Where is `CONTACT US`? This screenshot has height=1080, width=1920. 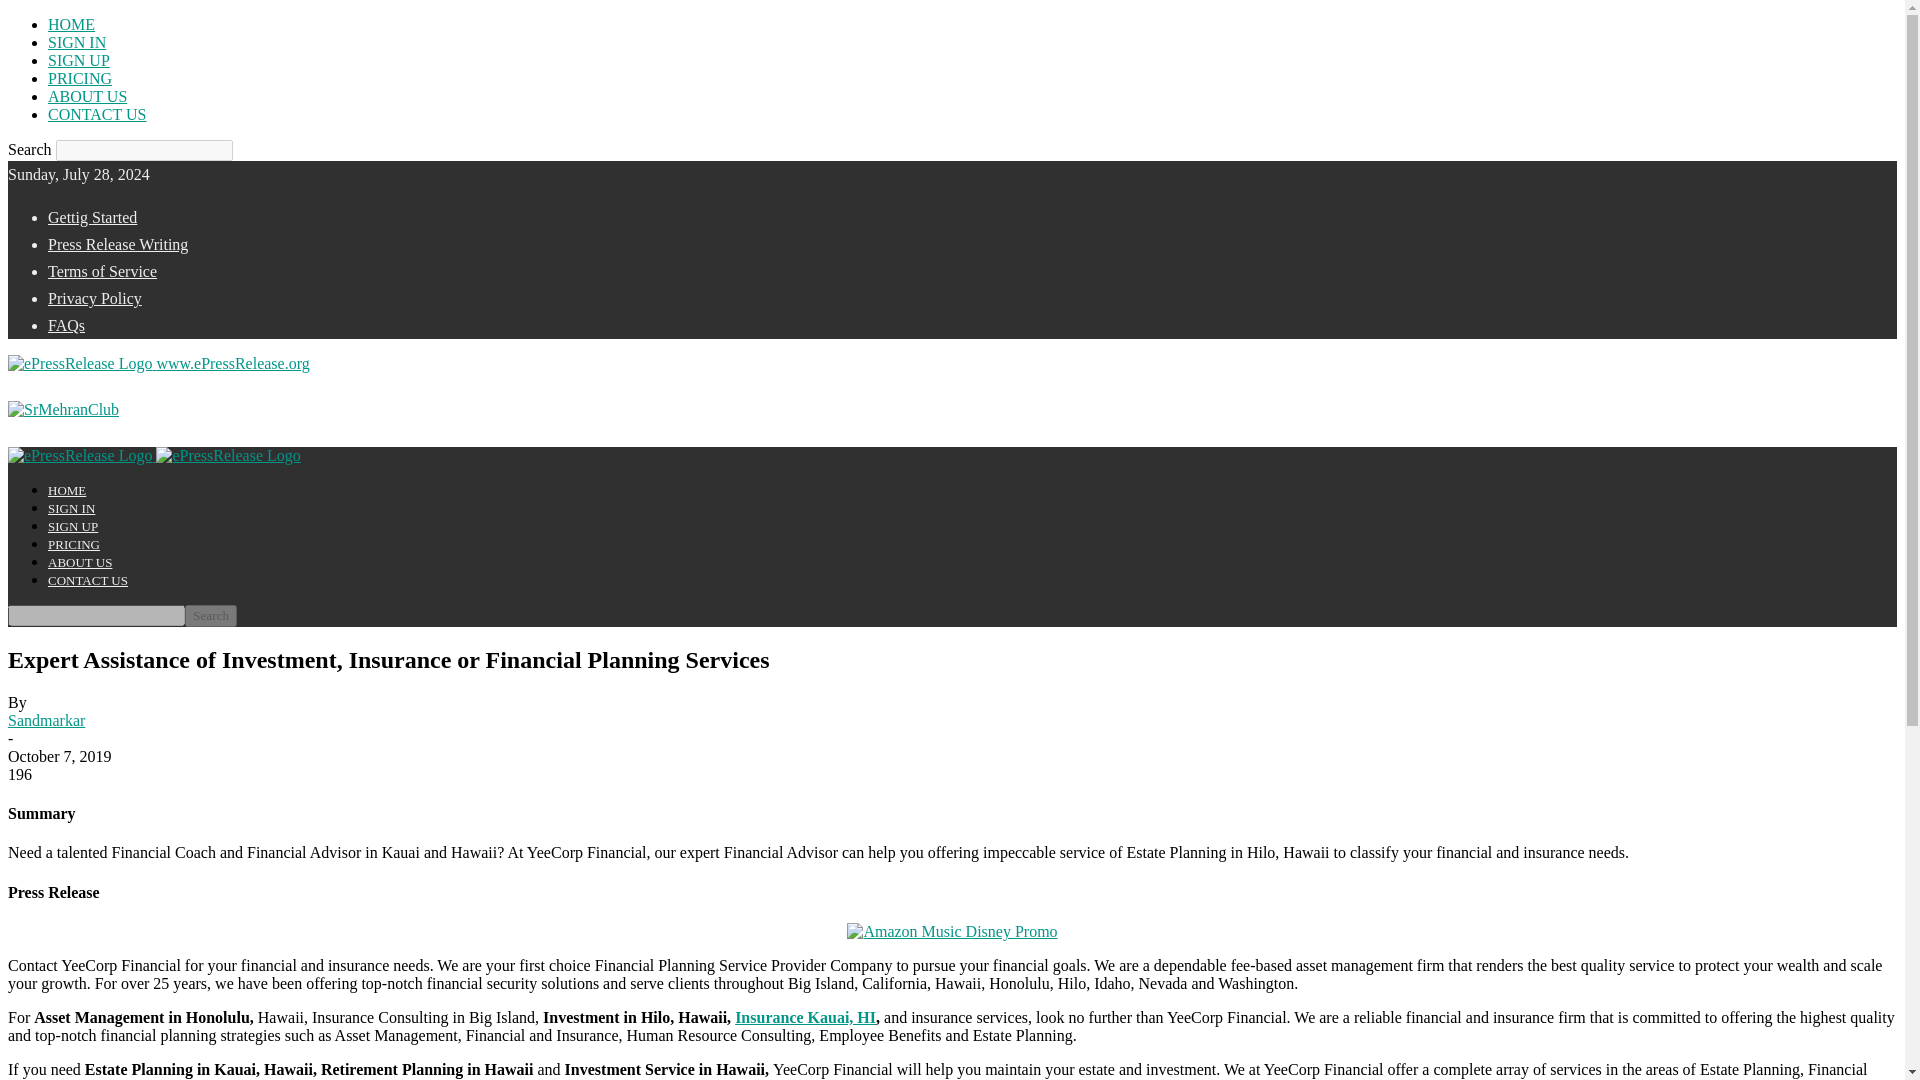
CONTACT US is located at coordinates (96, 114).